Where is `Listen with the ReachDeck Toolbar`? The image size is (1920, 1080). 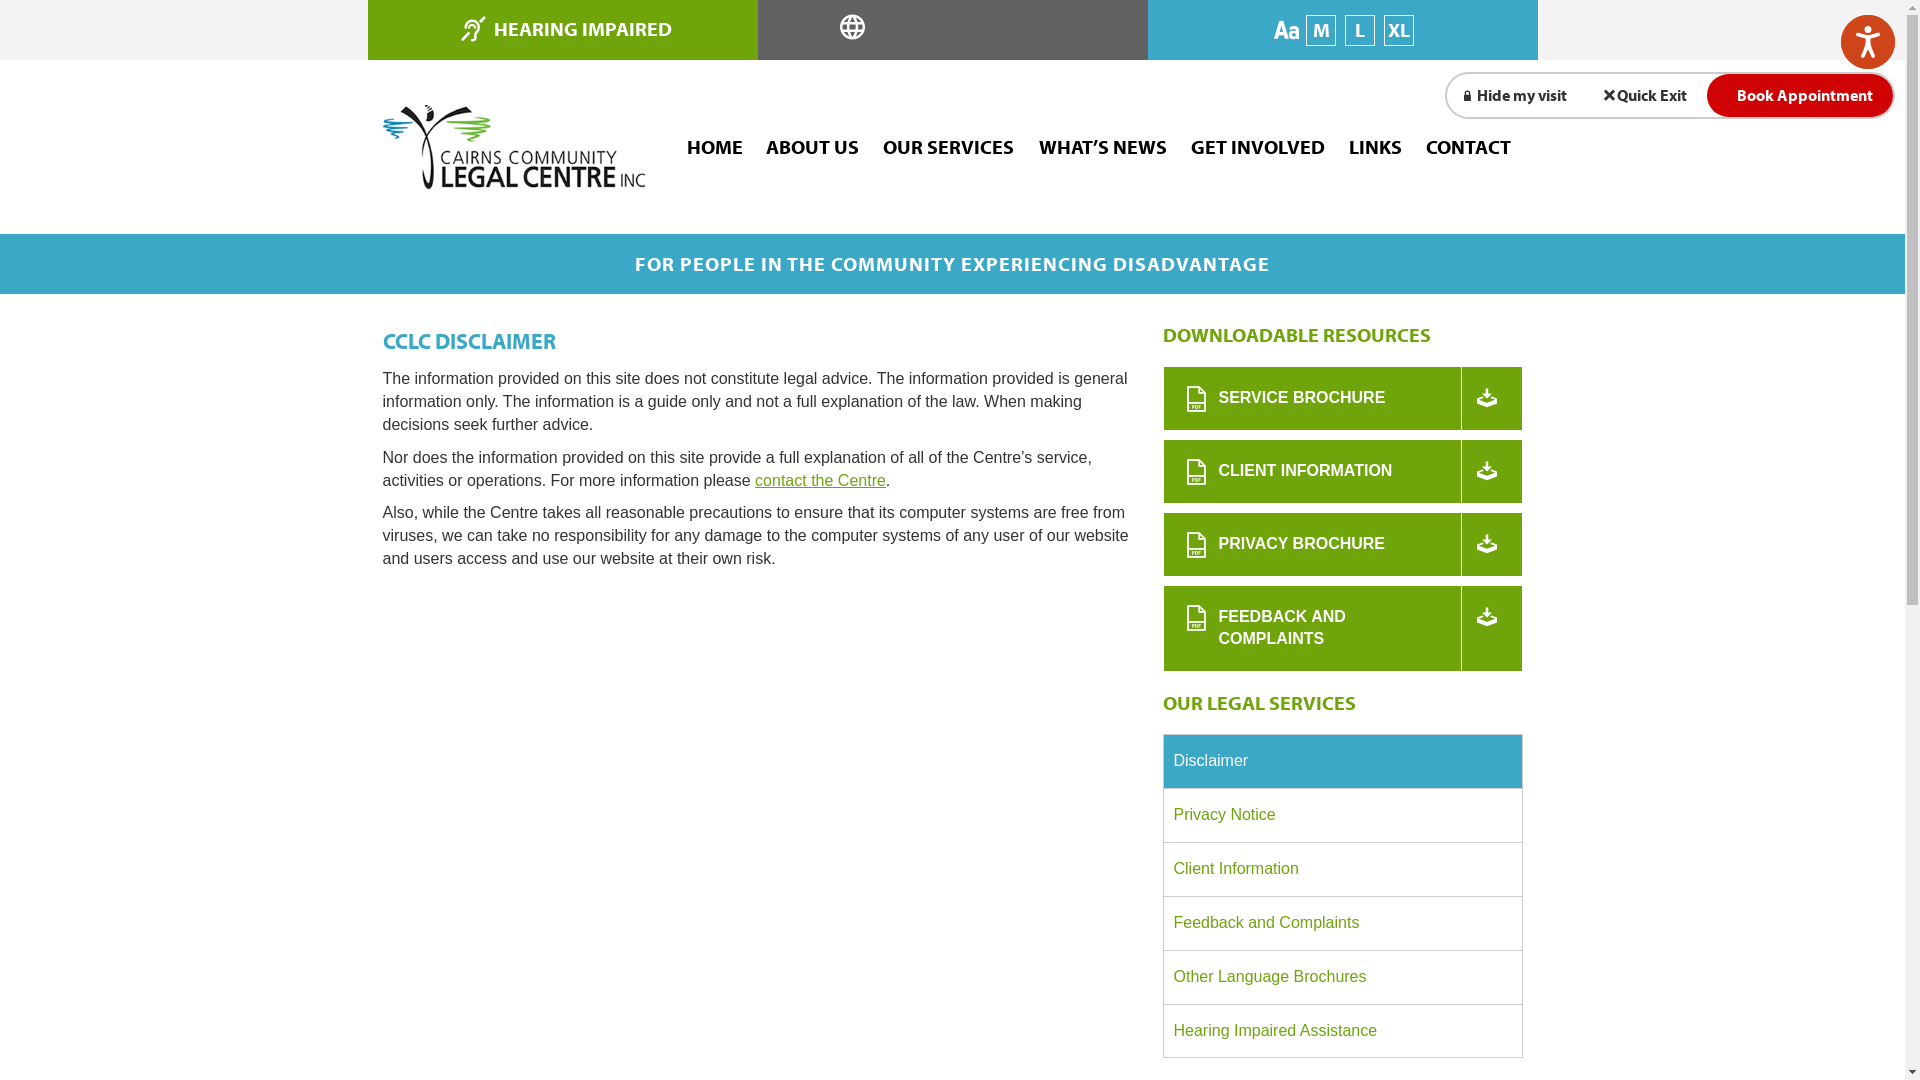
Listen with the ReachDeck Toolbar is located at coordinates (1868, 42).